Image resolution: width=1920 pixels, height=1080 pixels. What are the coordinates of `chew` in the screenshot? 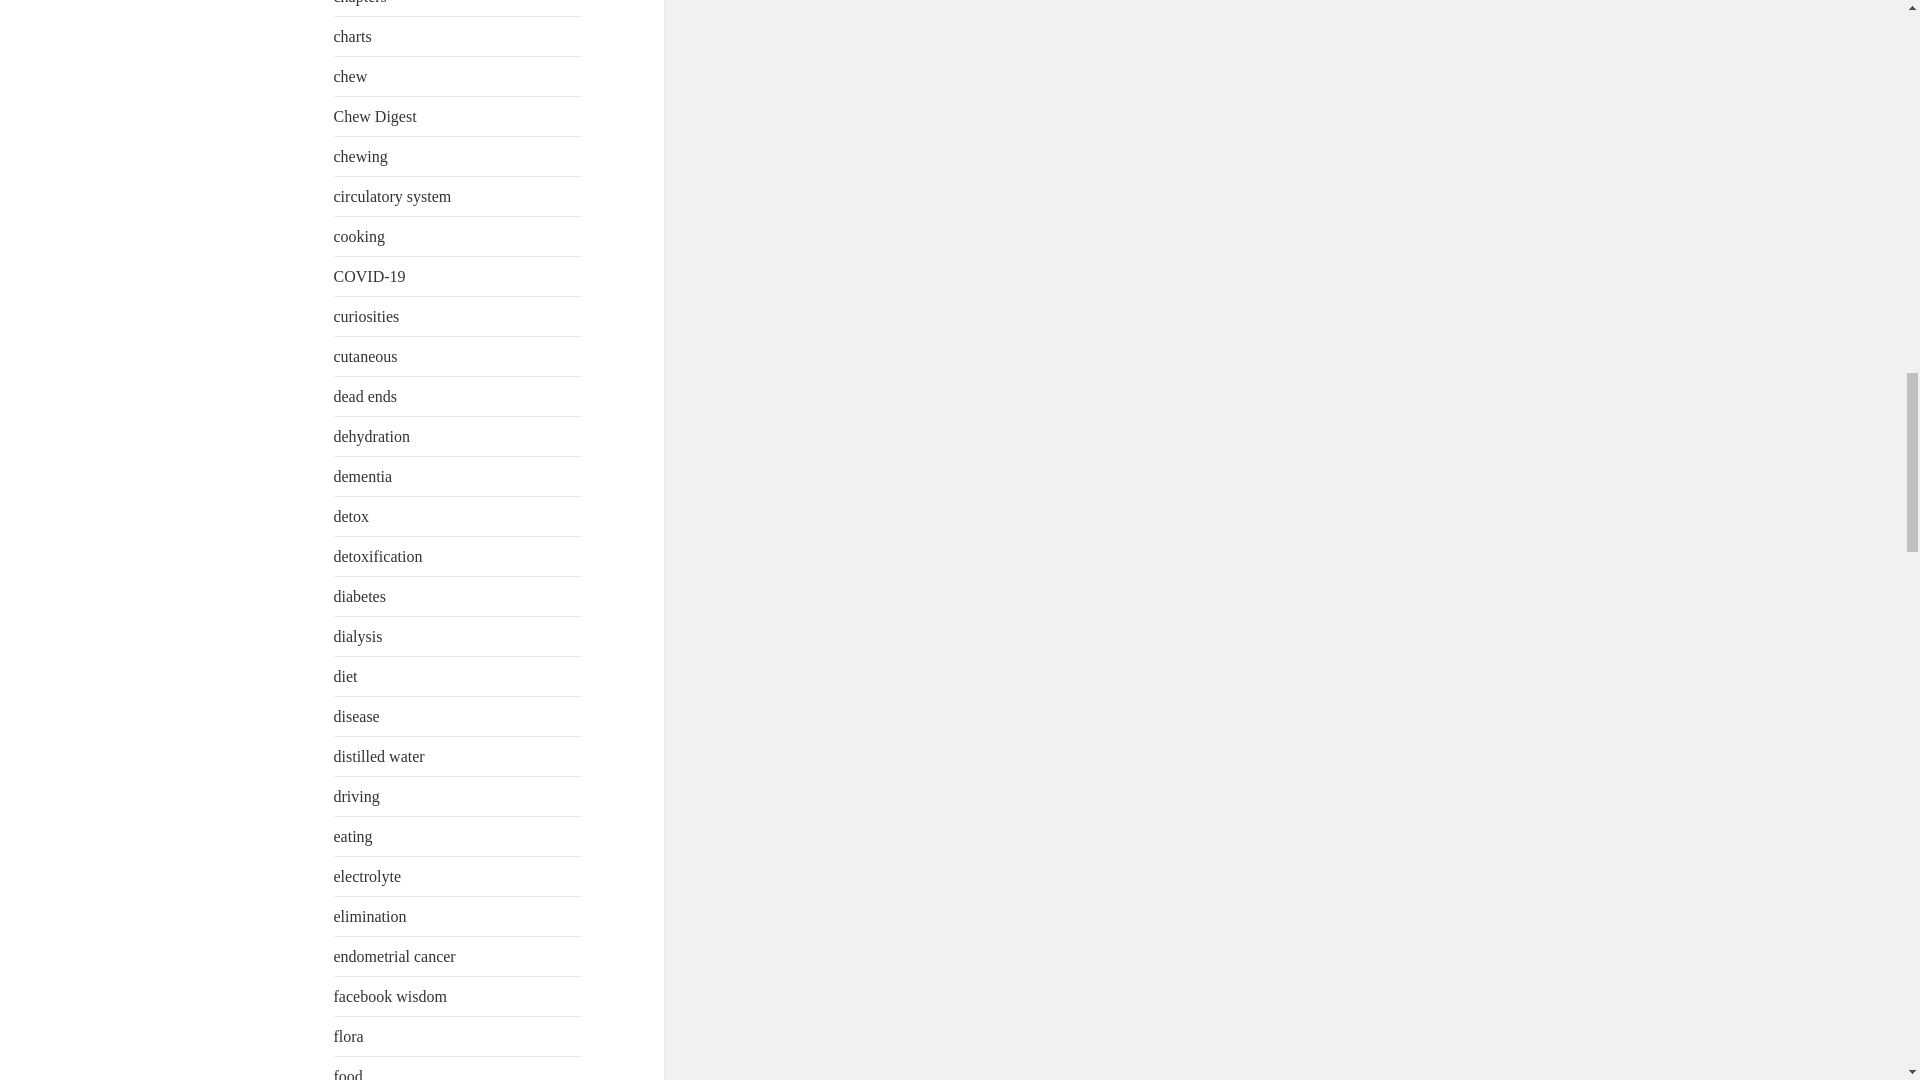 It's located at (351, 76).